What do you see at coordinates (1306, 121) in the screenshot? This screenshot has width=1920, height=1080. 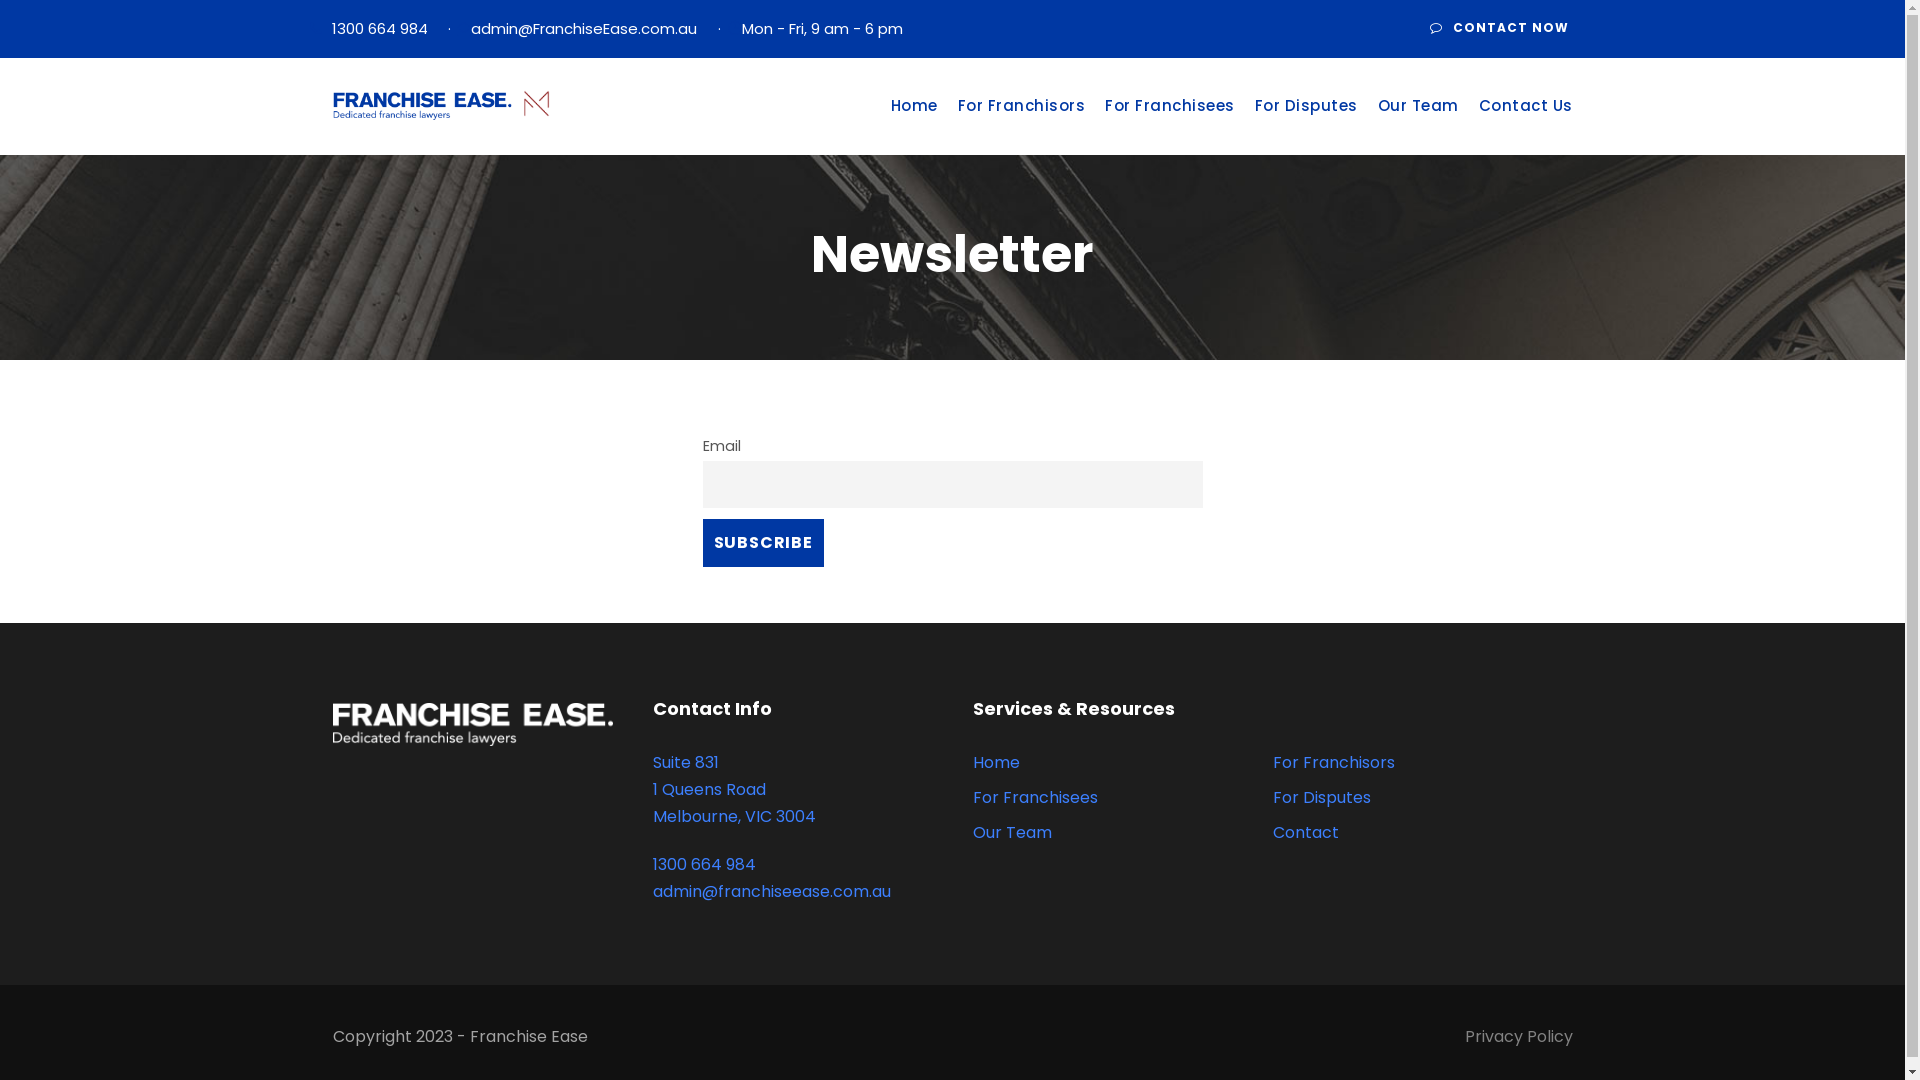 I see `For Disputes` at bounding box center [1306, 121].